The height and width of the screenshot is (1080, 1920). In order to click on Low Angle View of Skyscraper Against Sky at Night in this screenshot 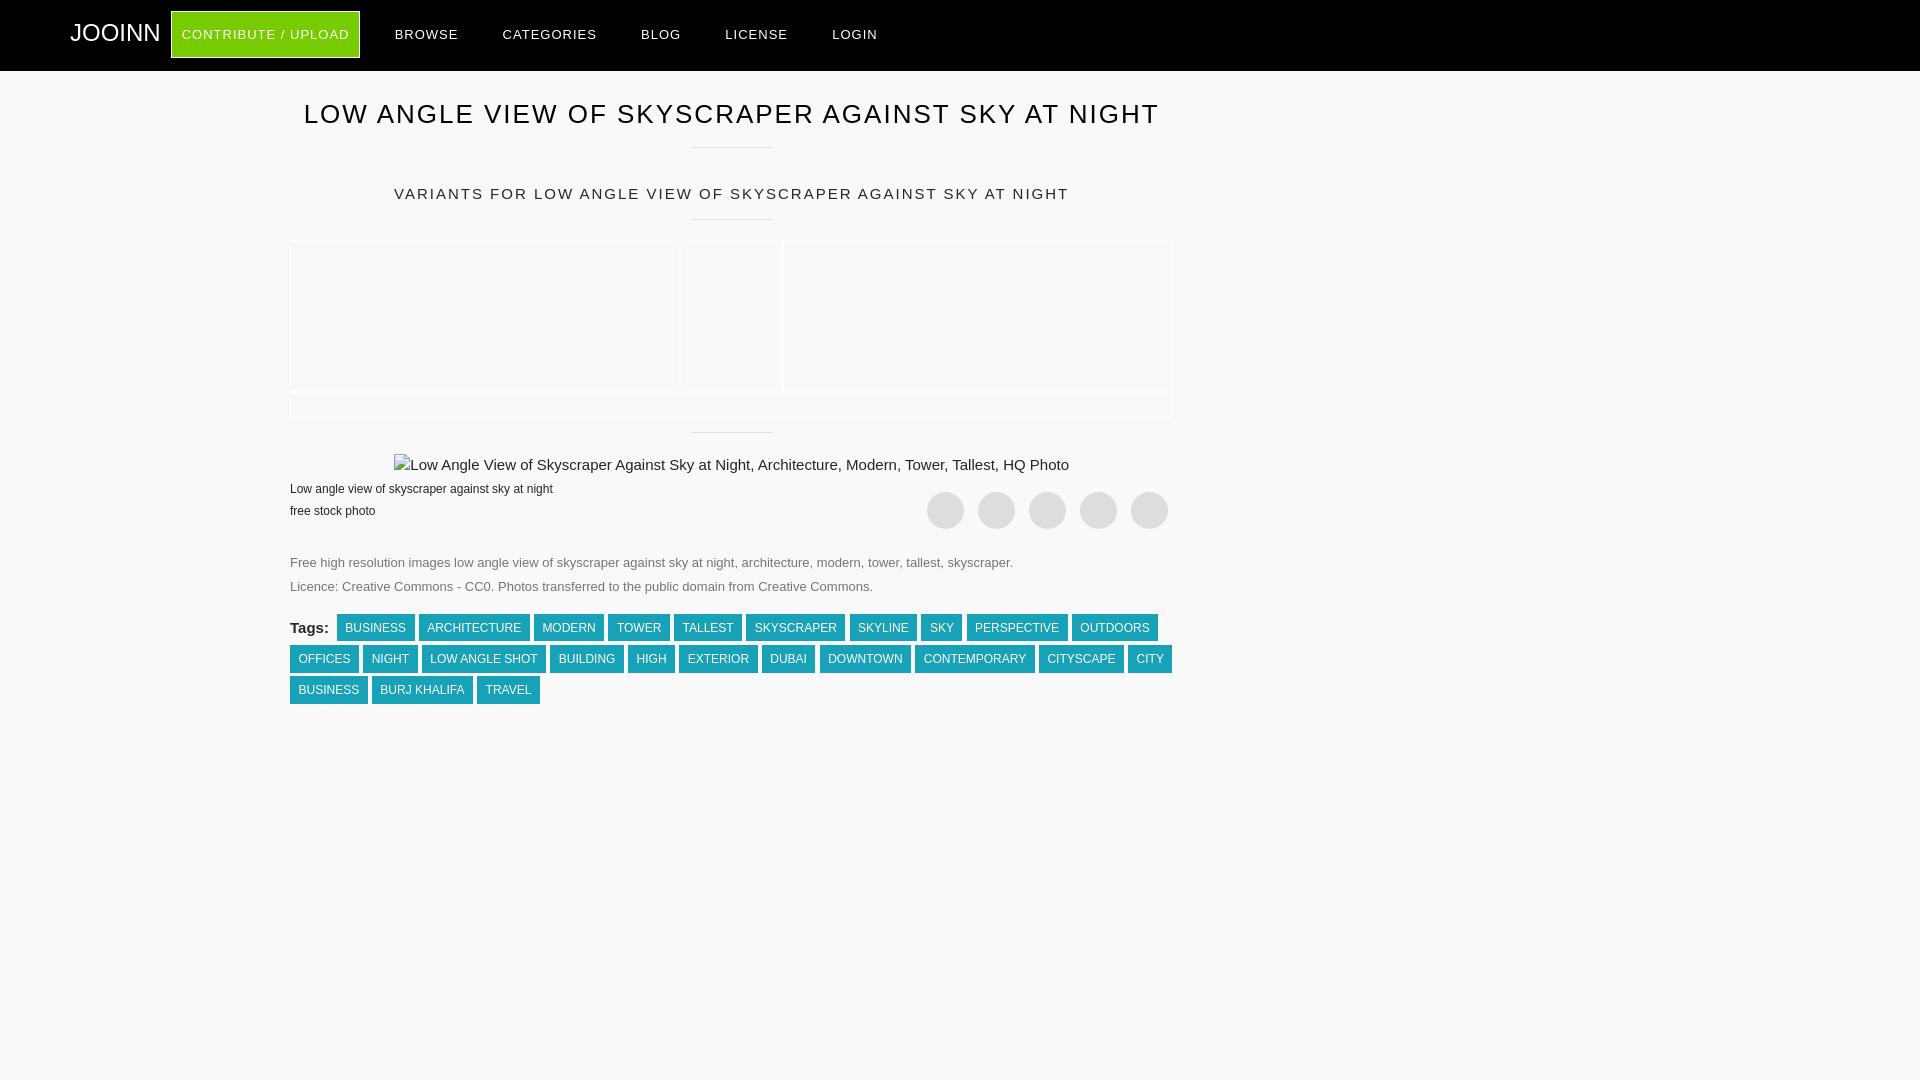, I will do `click(731, 404)`.